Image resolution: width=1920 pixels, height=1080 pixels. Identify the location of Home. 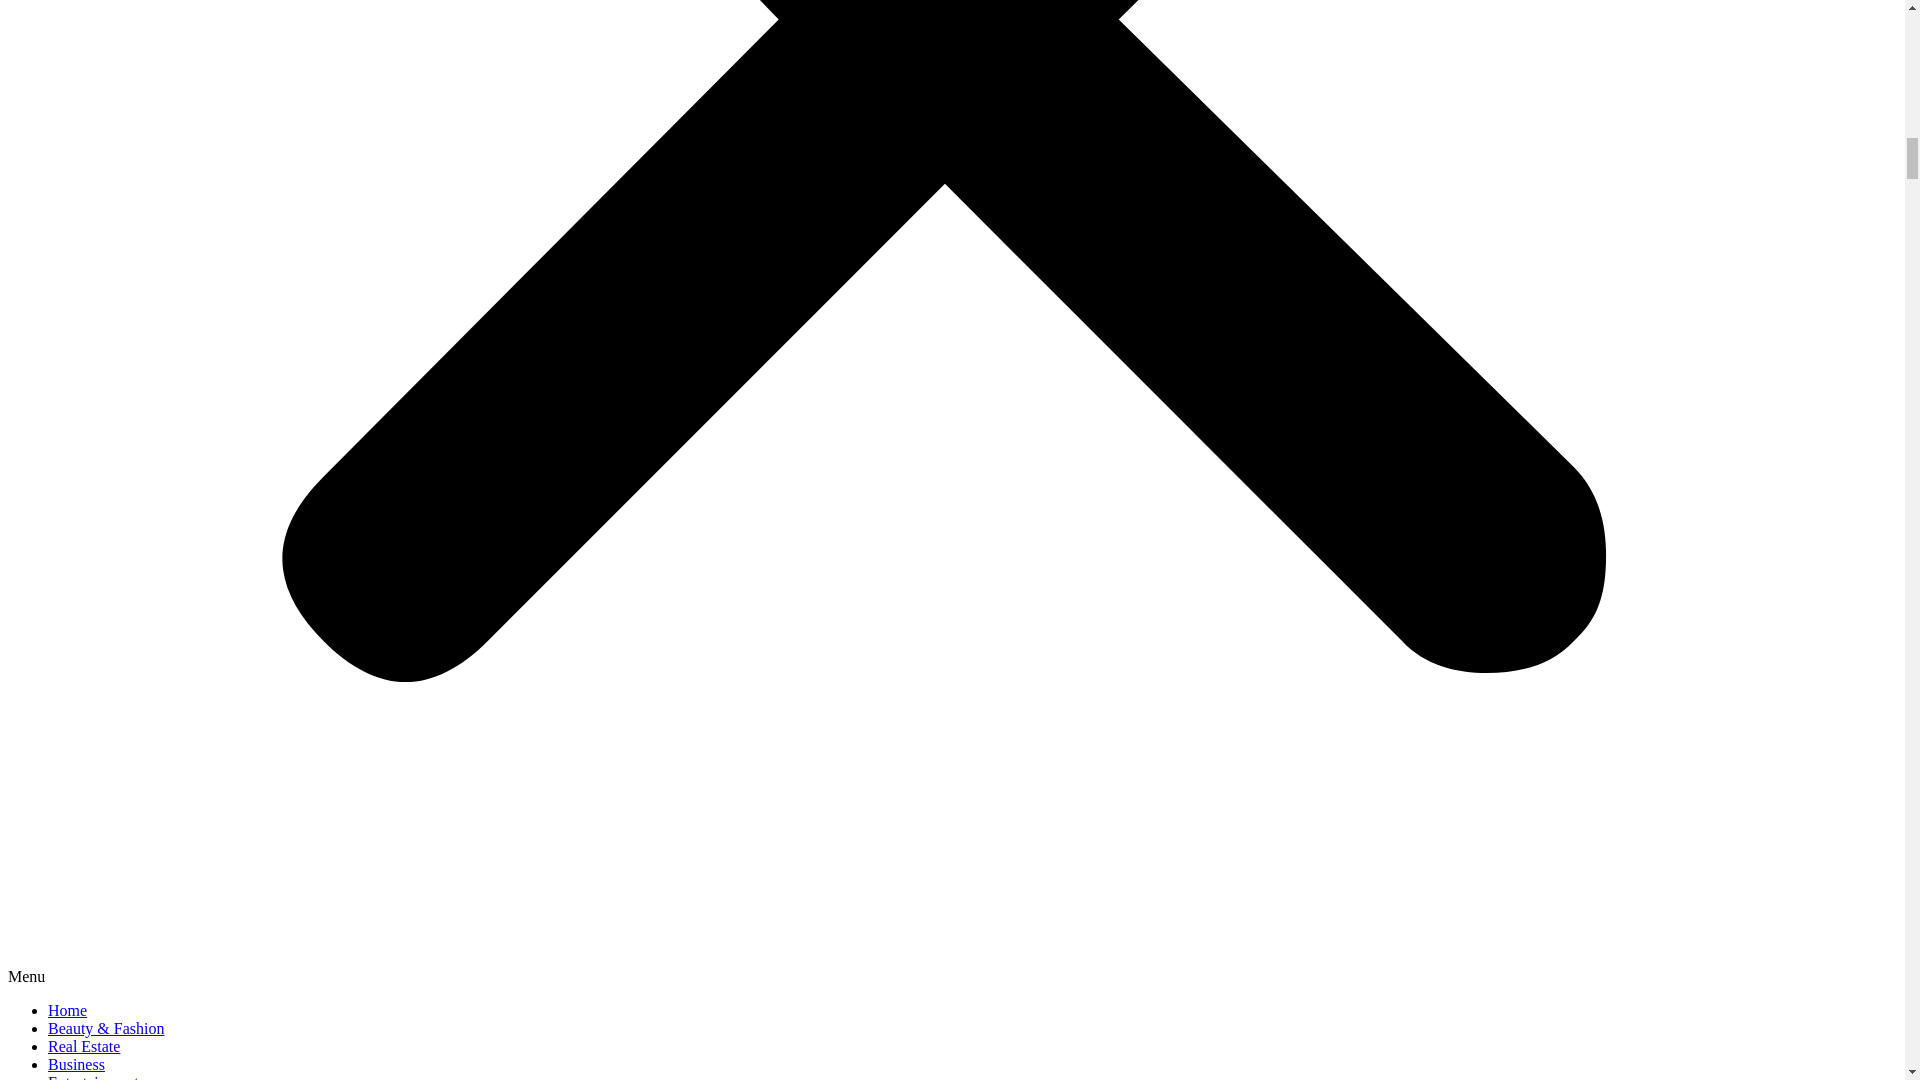
(67, 1010).